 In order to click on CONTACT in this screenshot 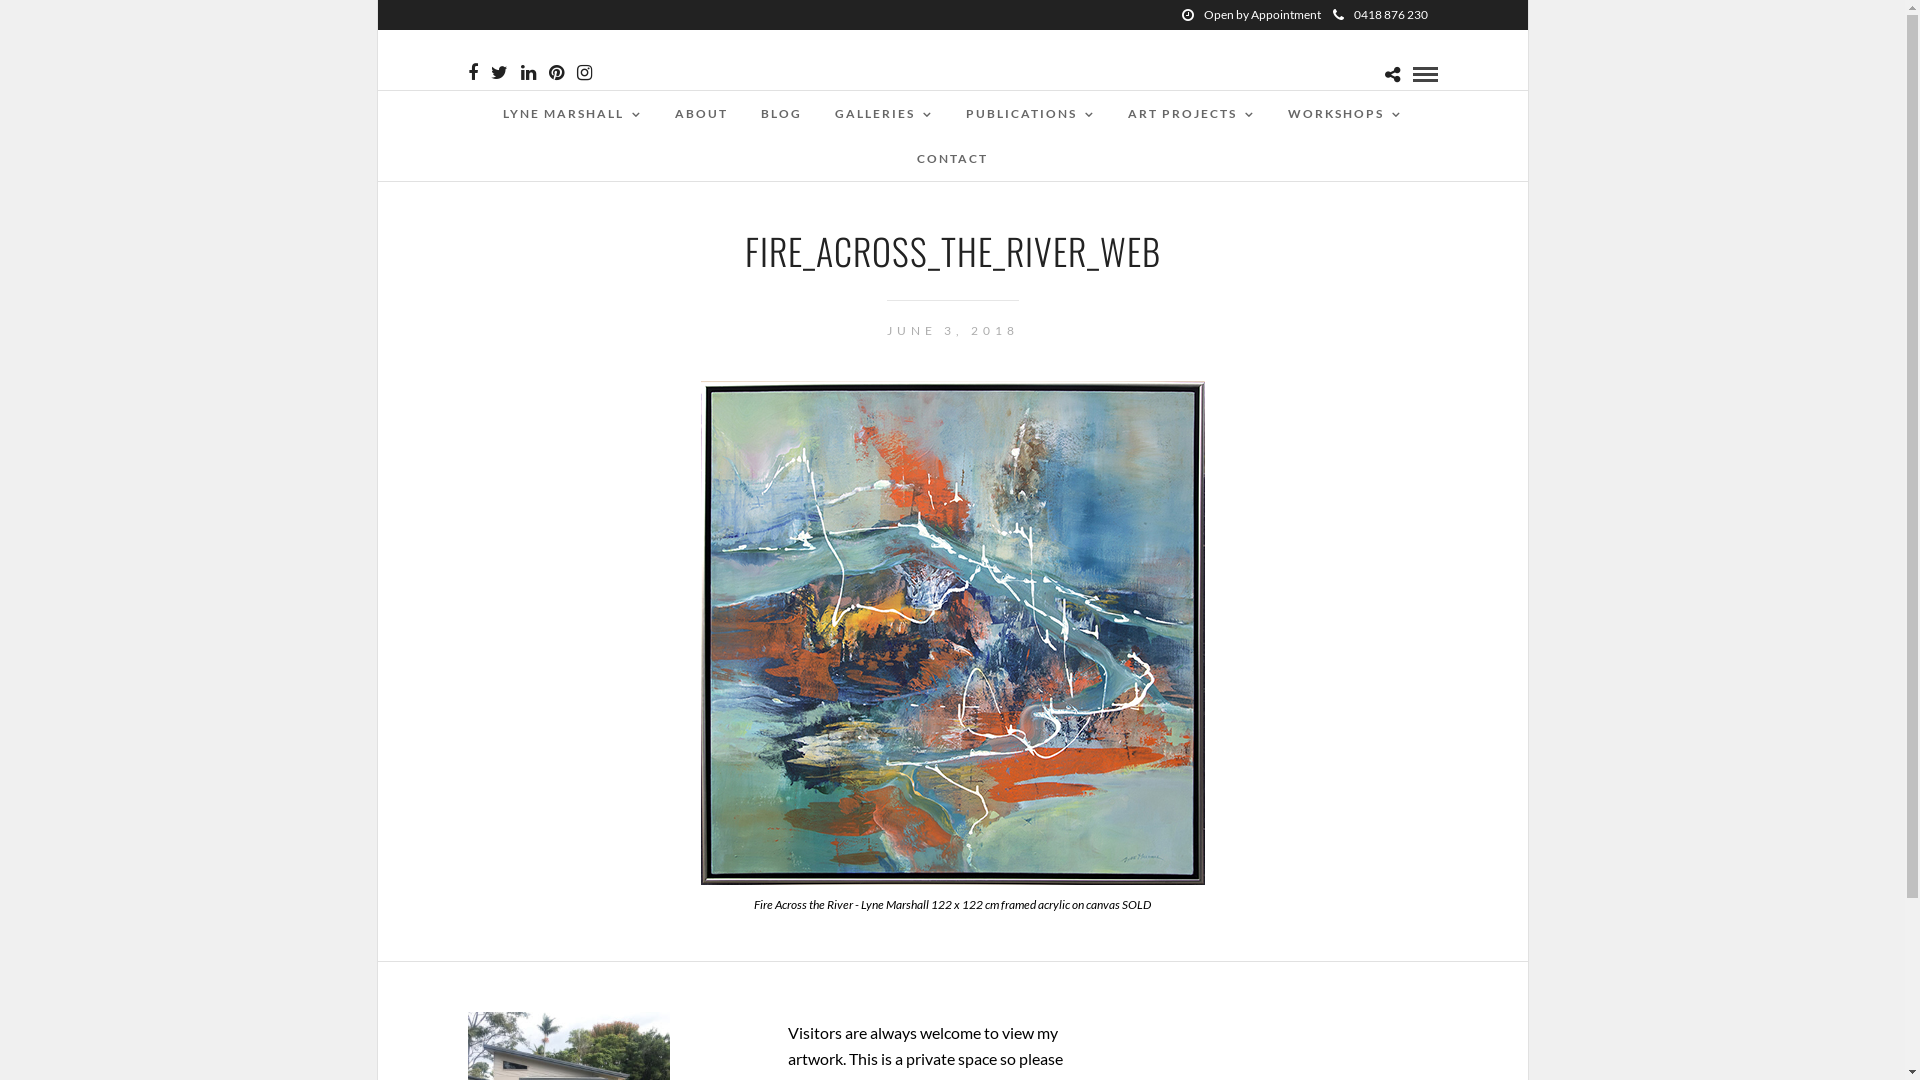, I will do `click(952, 158)`.